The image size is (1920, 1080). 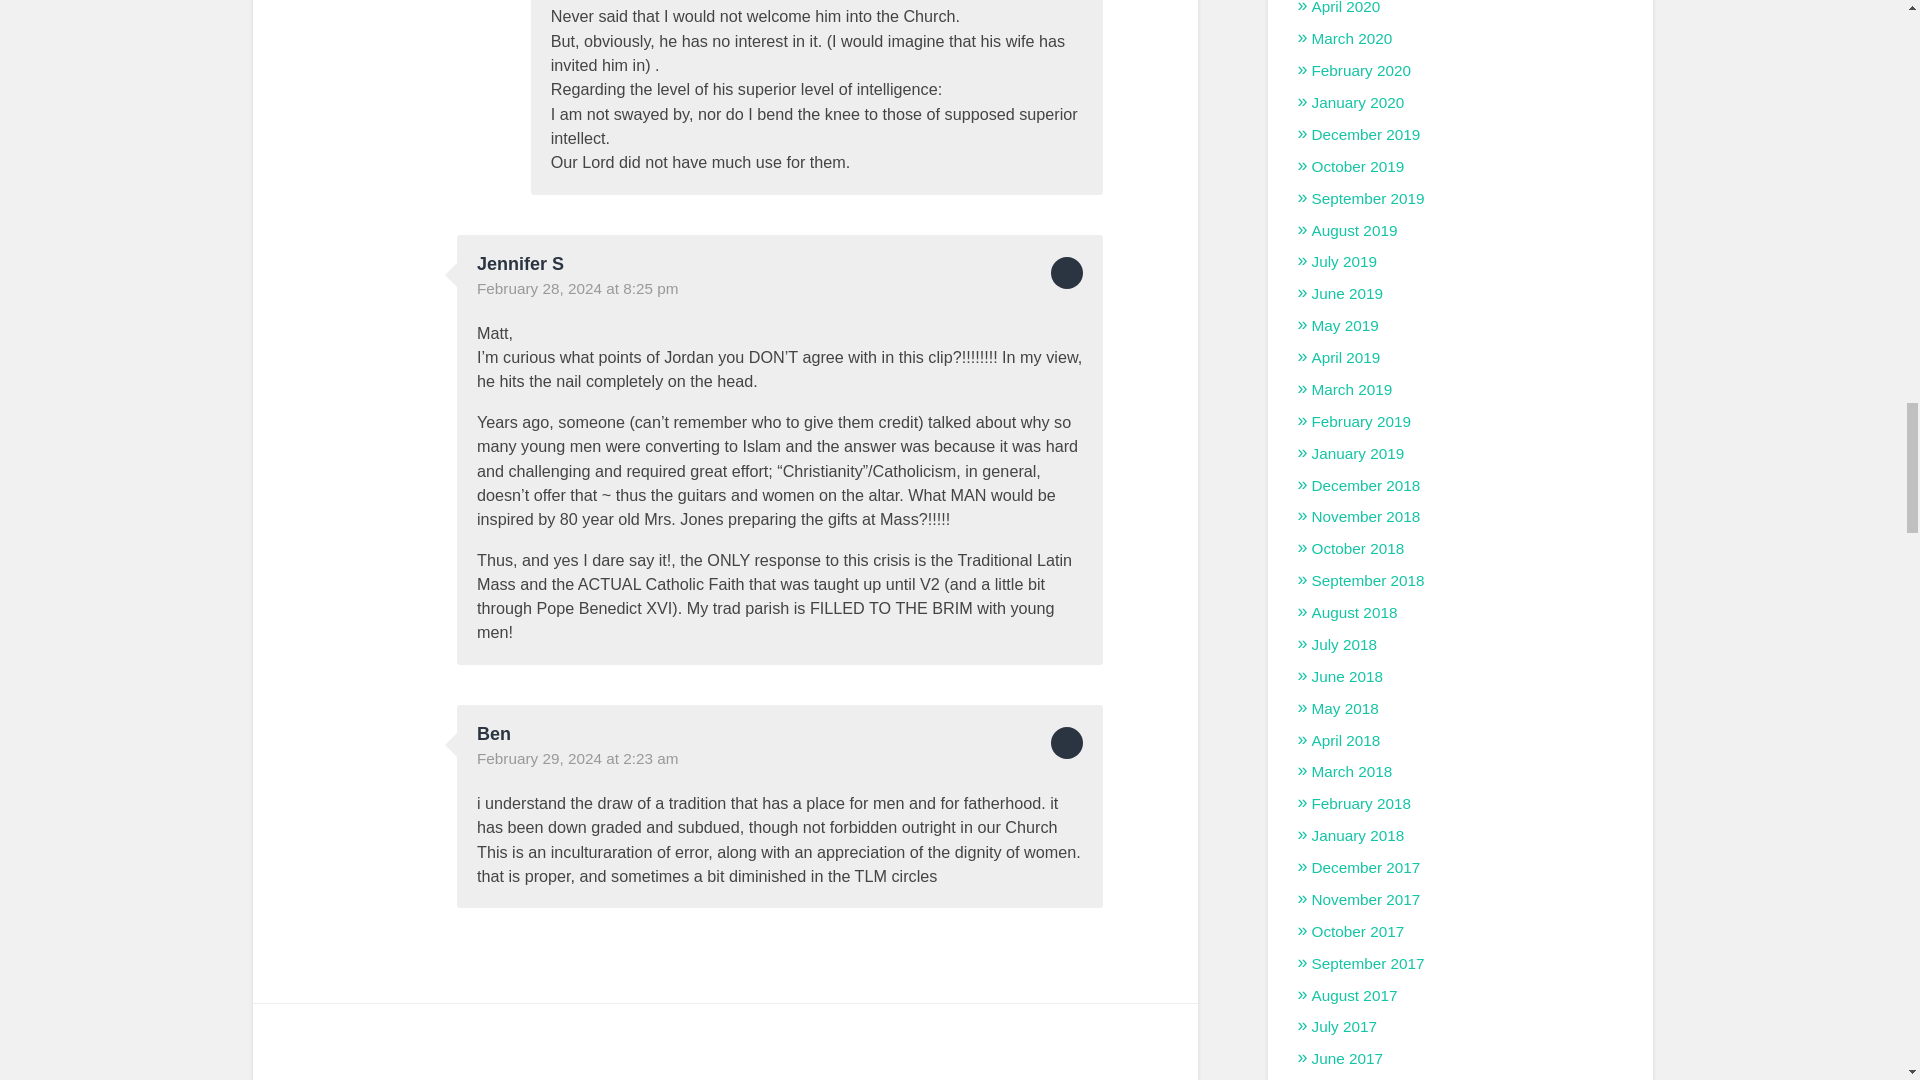 I want to click on Reply, so click(x=1066, y=742).